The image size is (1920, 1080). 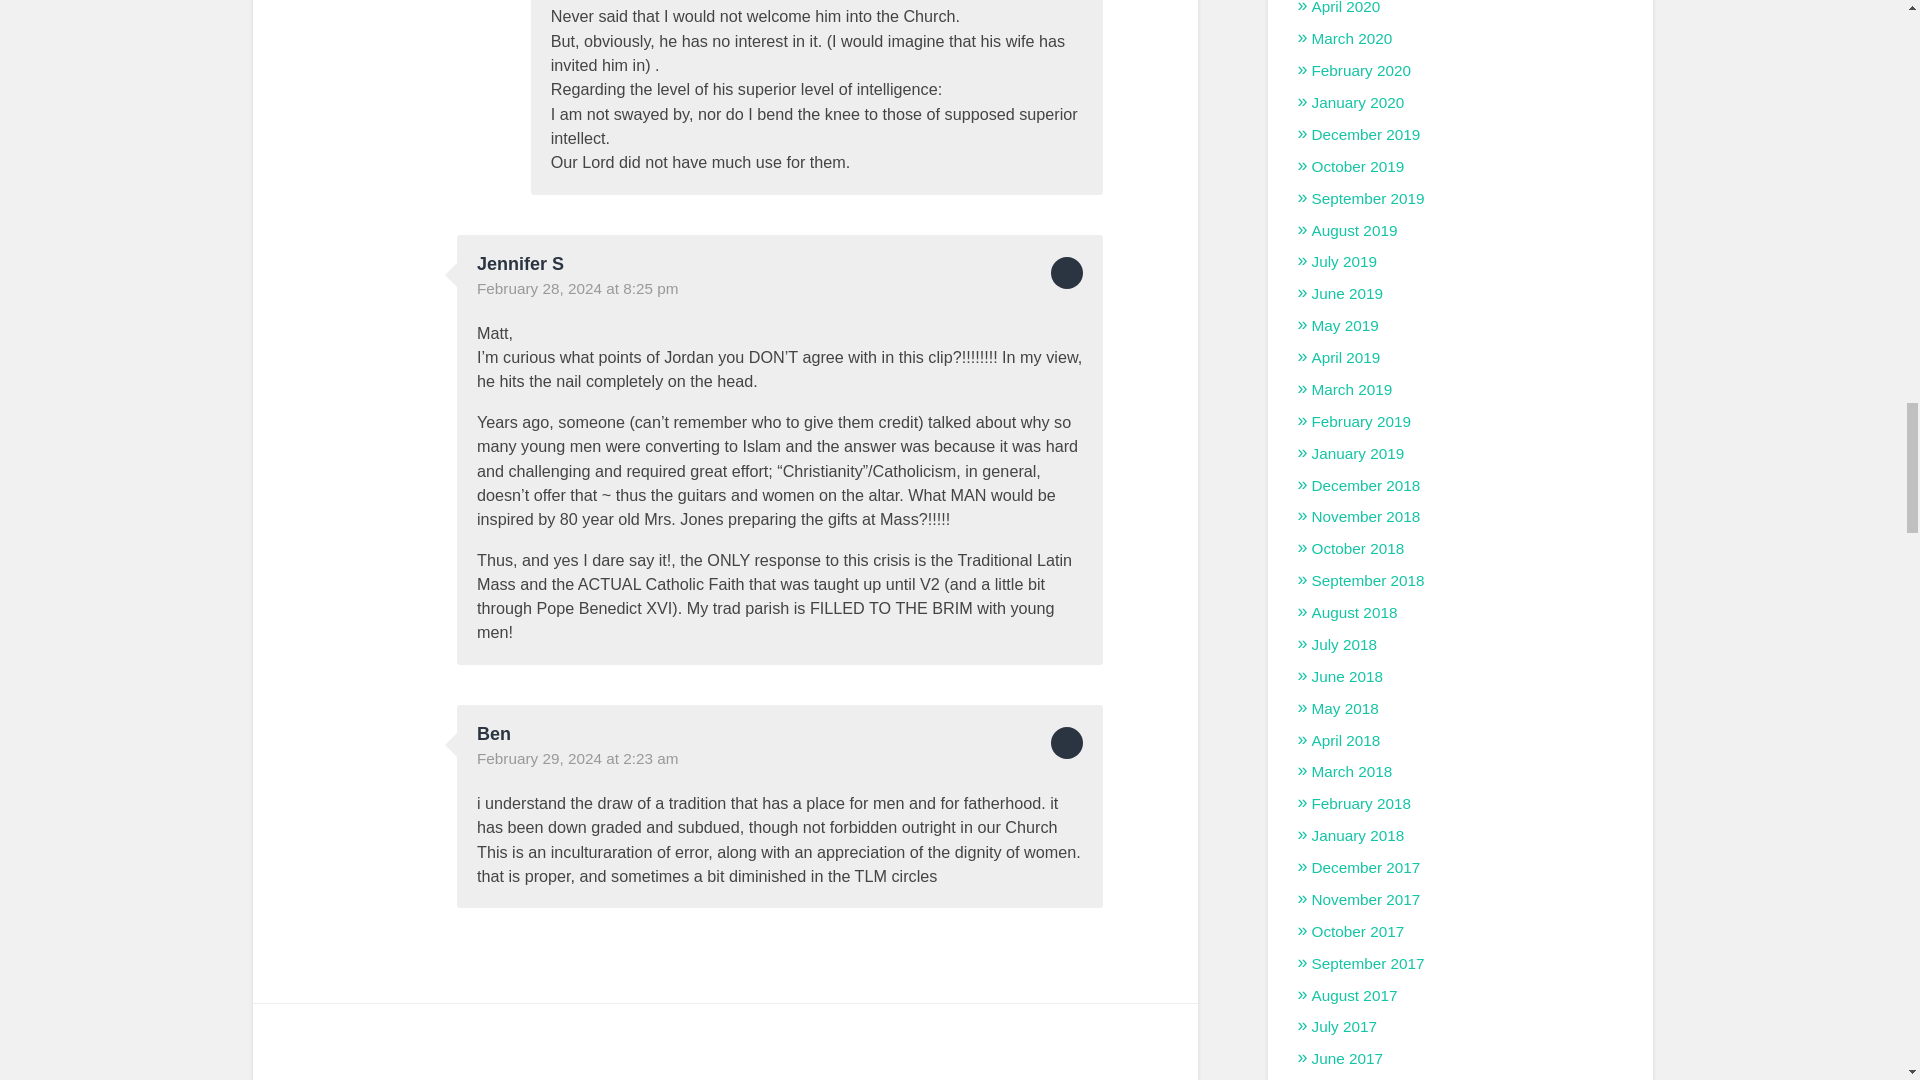 I want to click on Reply, so click(x=1066, y=742).